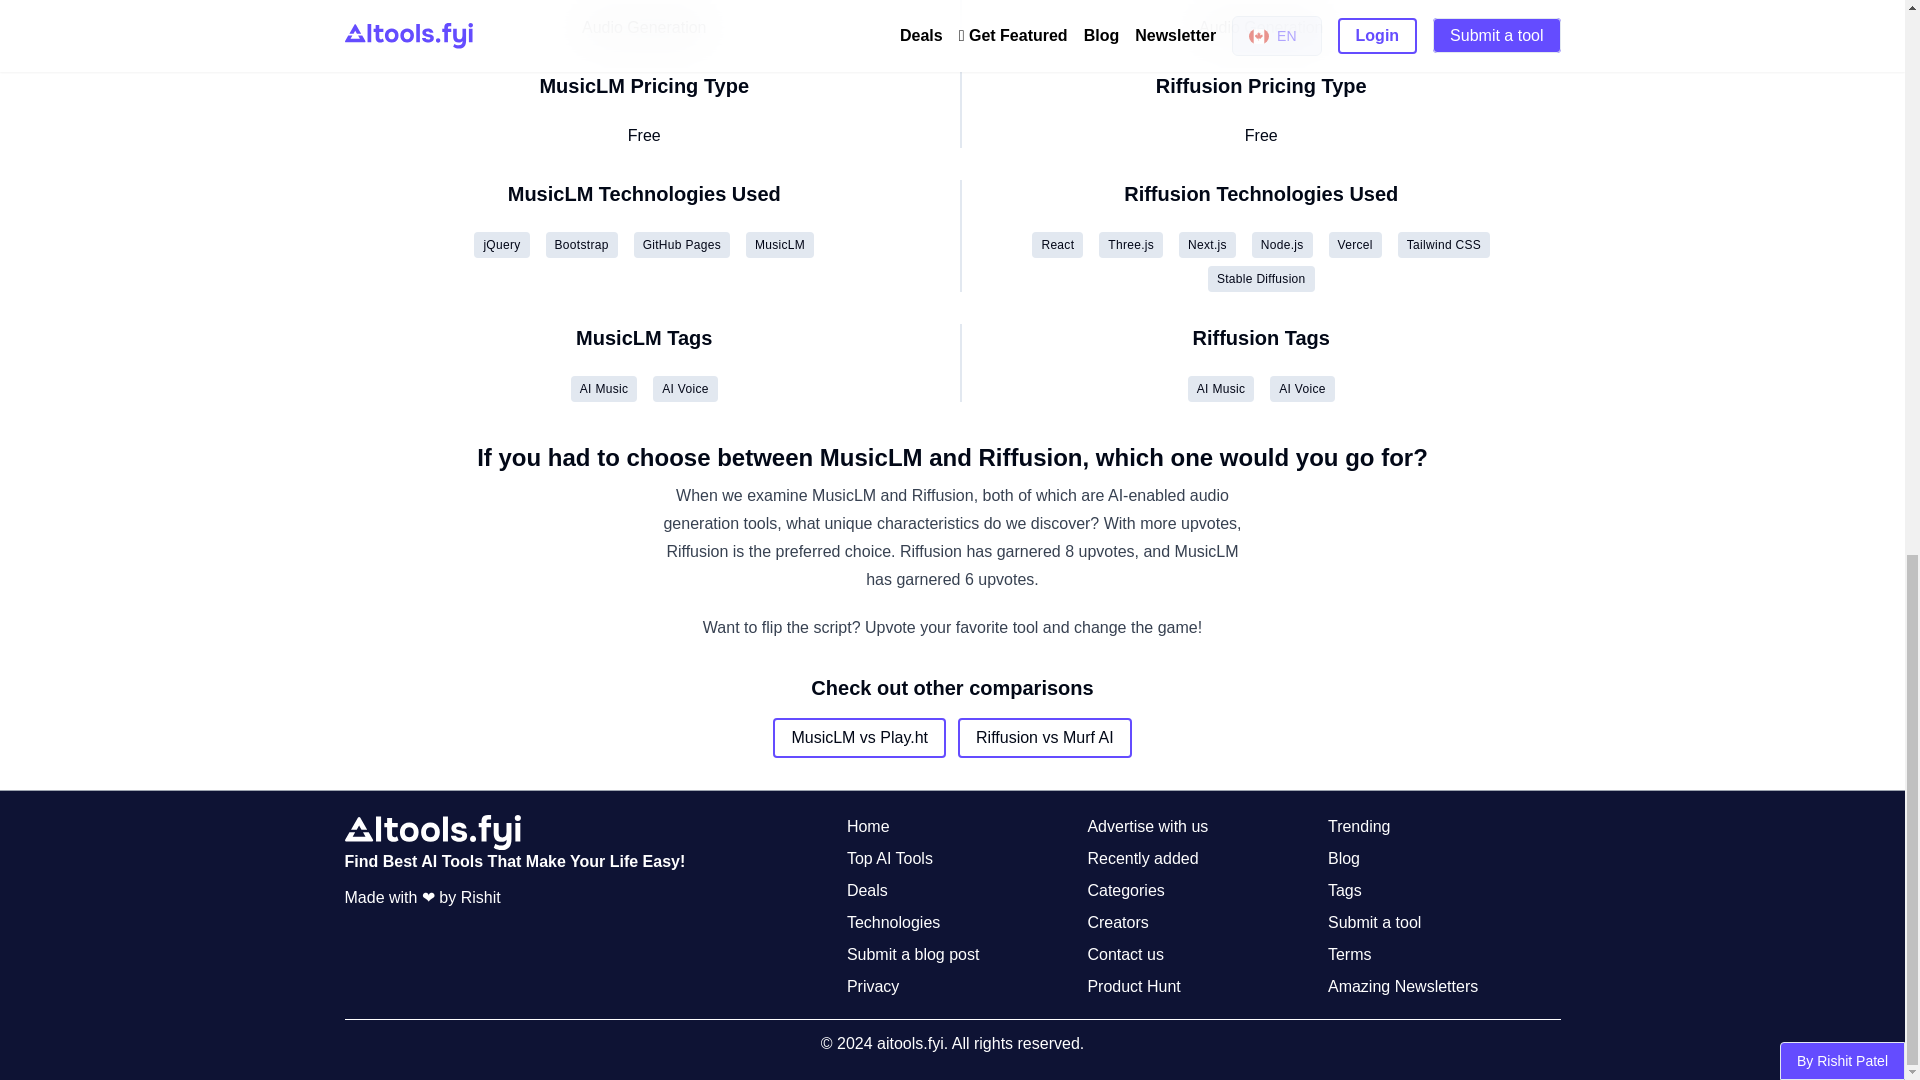  I want to click on Advertise with us, so click(1146, 827).